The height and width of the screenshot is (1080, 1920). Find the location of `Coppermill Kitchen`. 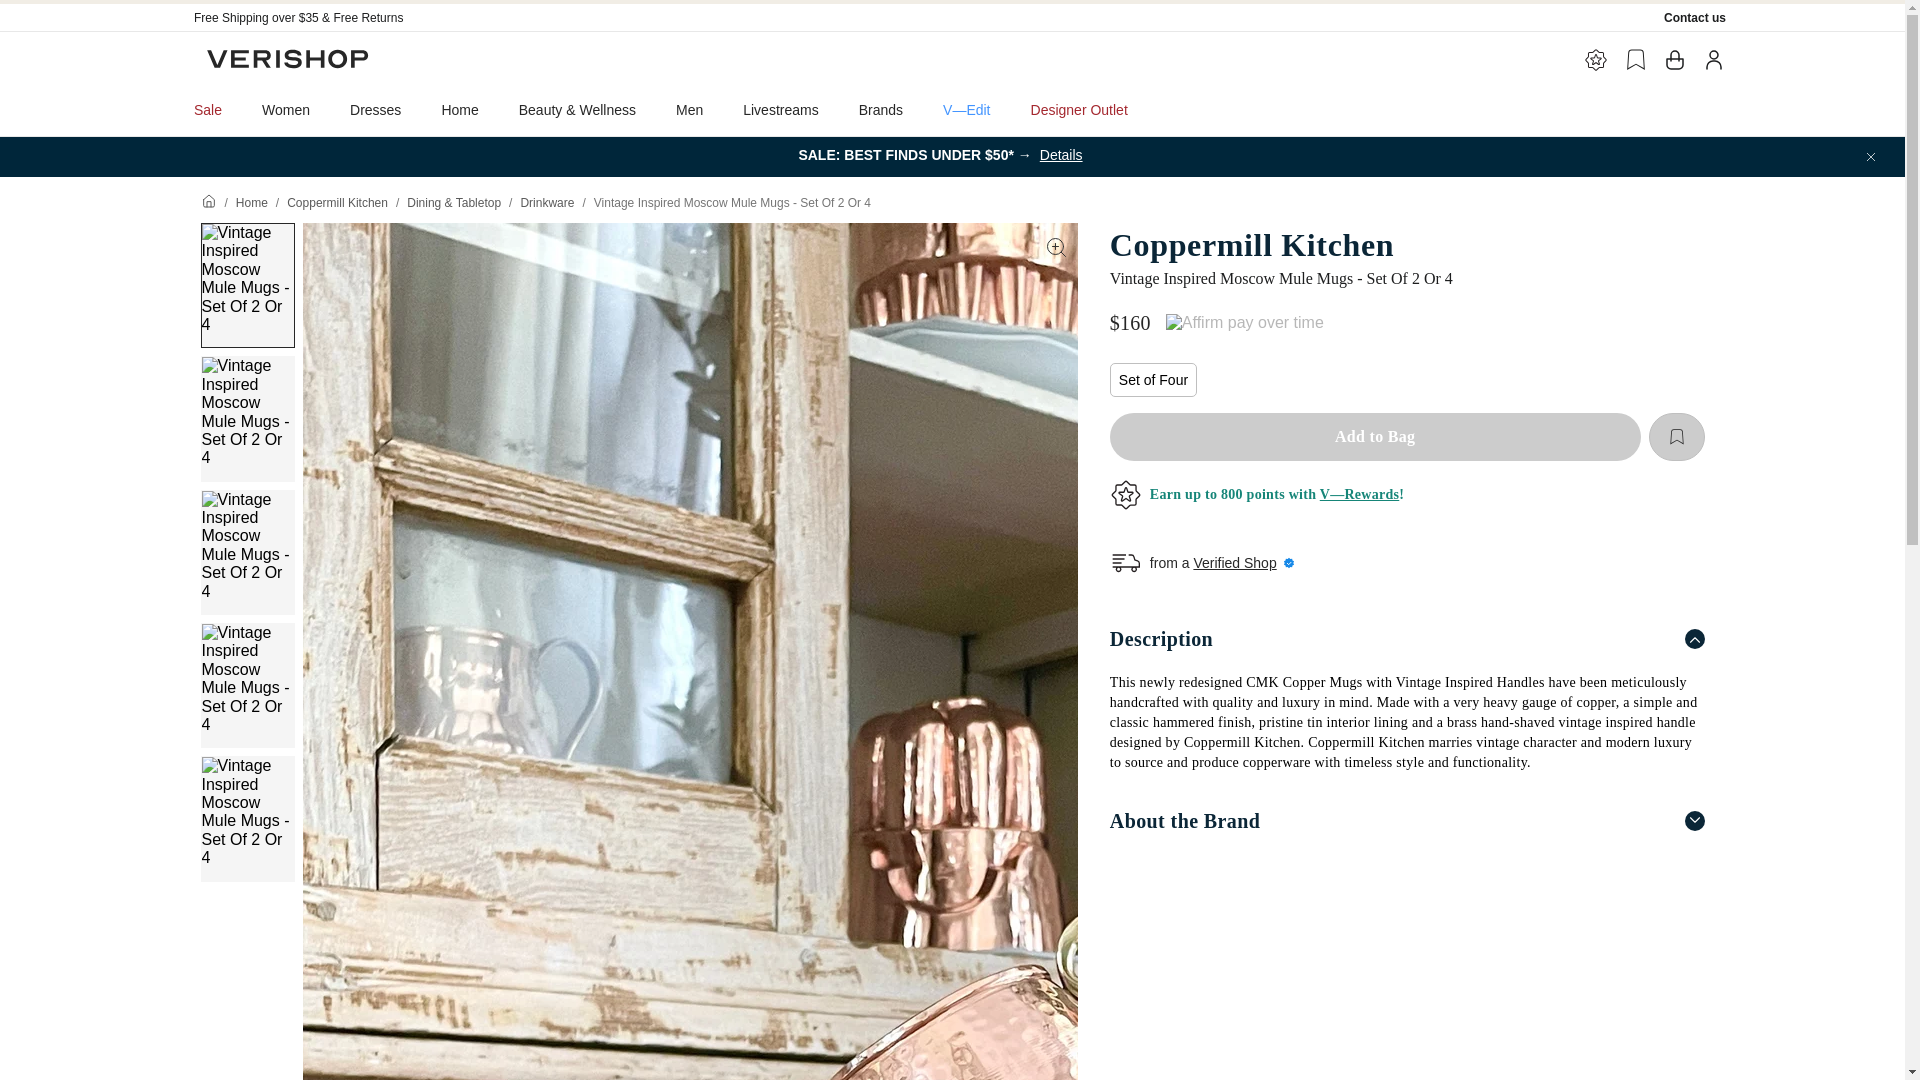

Coppermill Kitchen is located at coordinates (1406, 244).